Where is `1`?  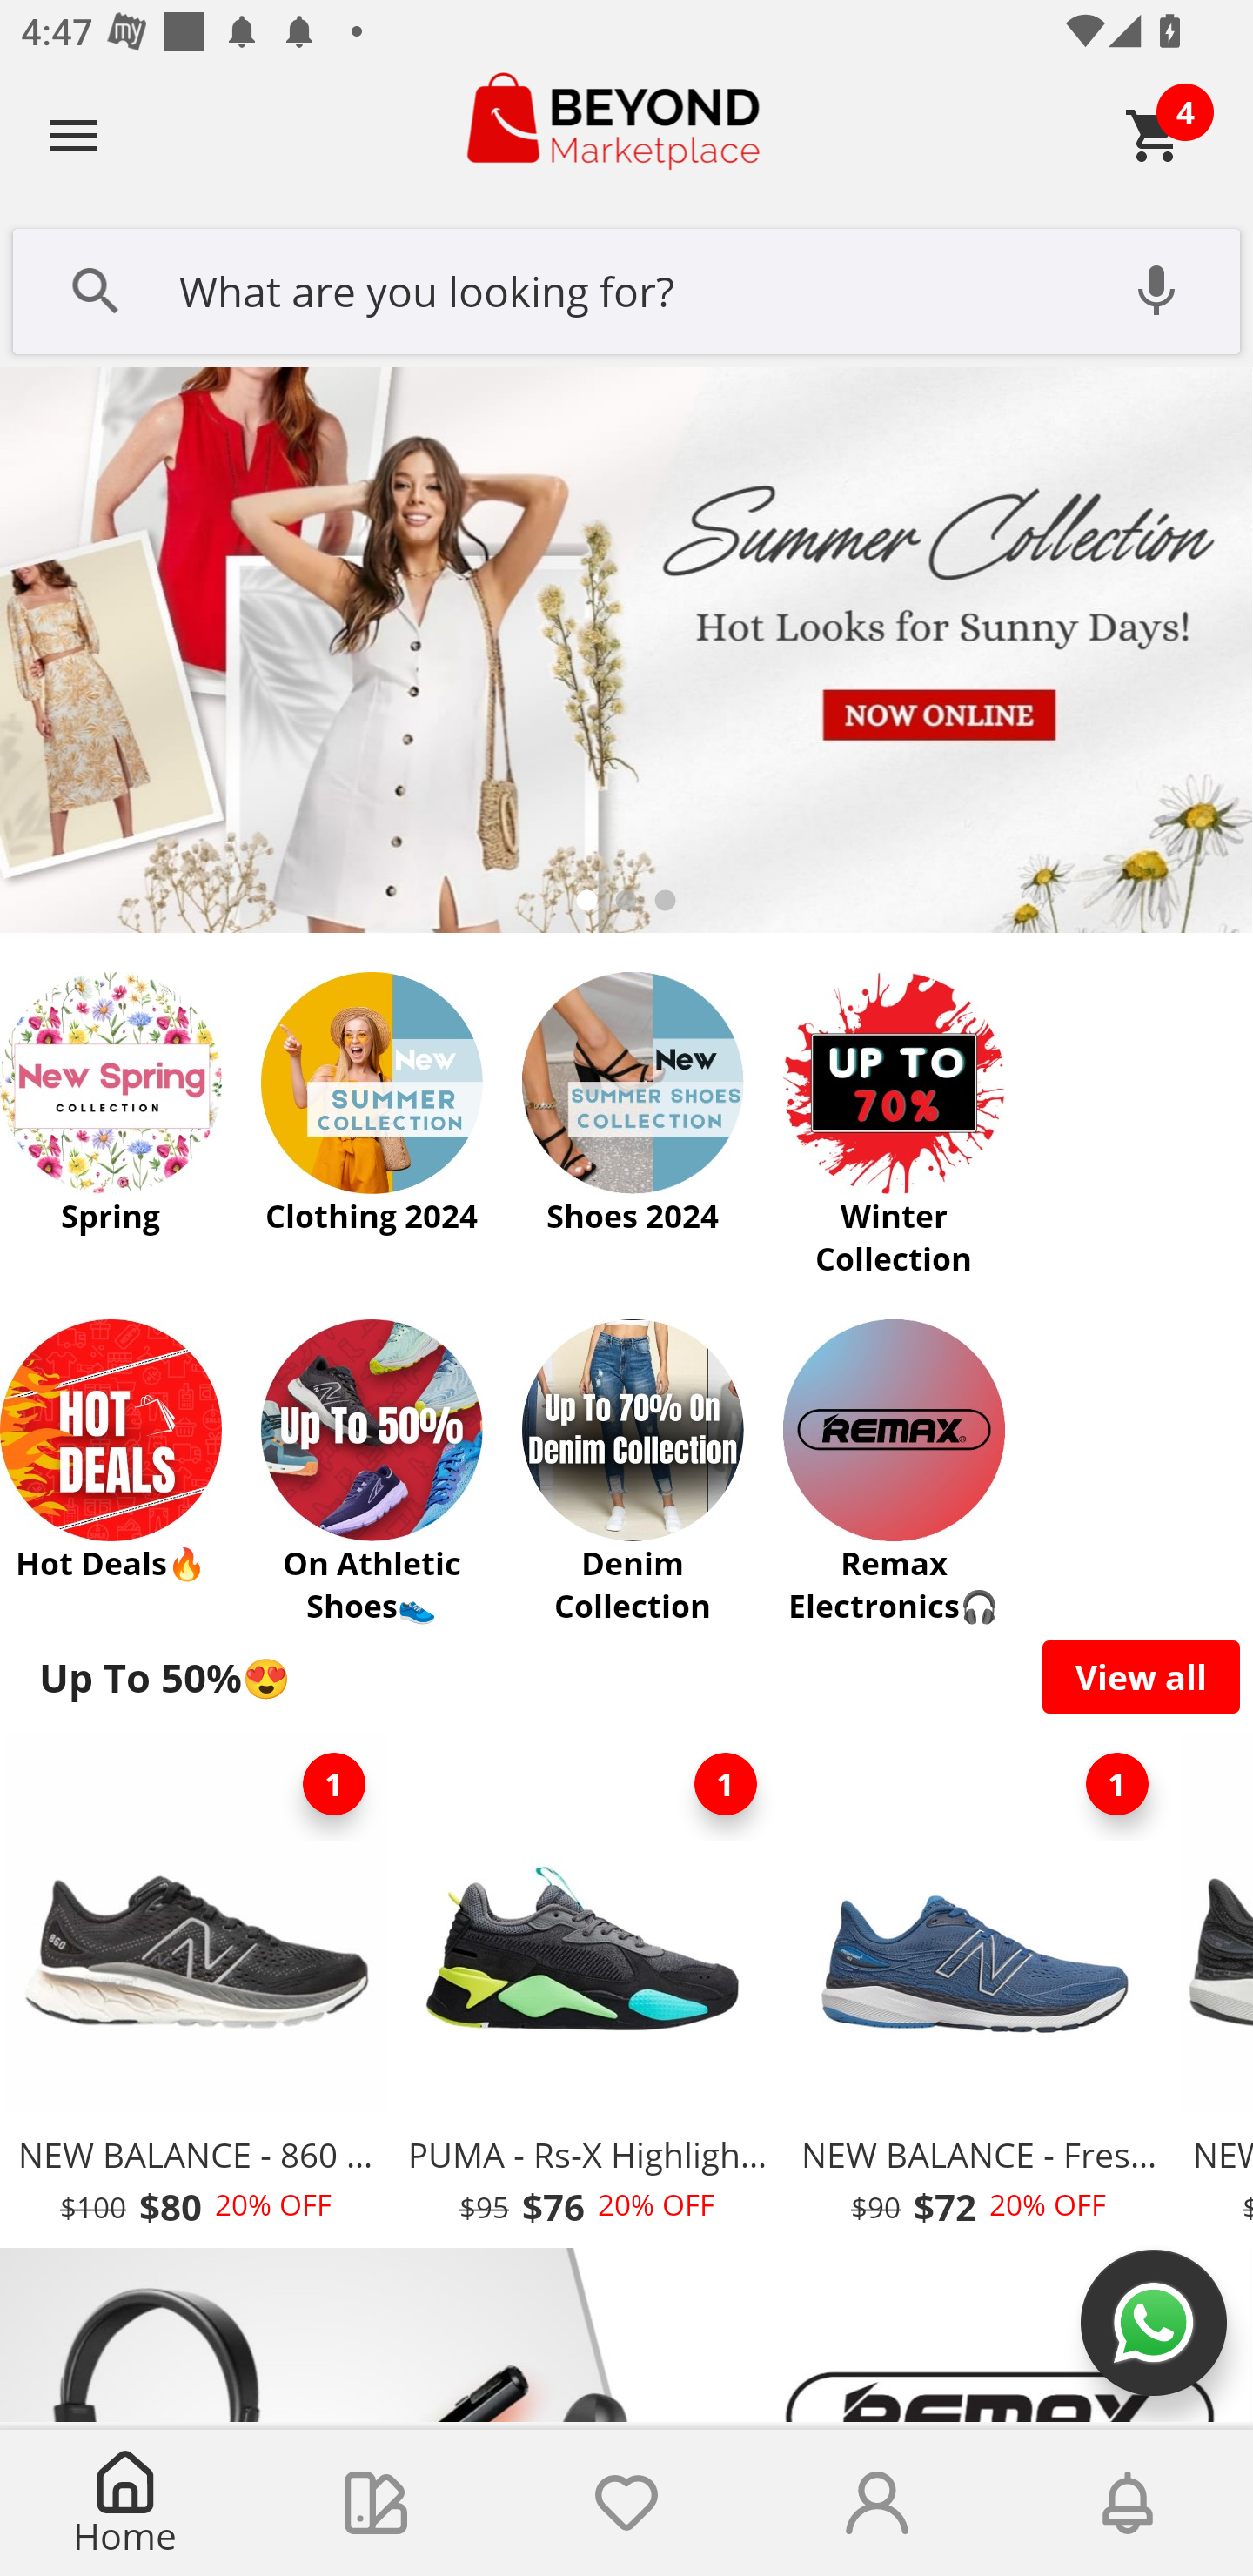
1 is located at coordinates (1117, 1784).